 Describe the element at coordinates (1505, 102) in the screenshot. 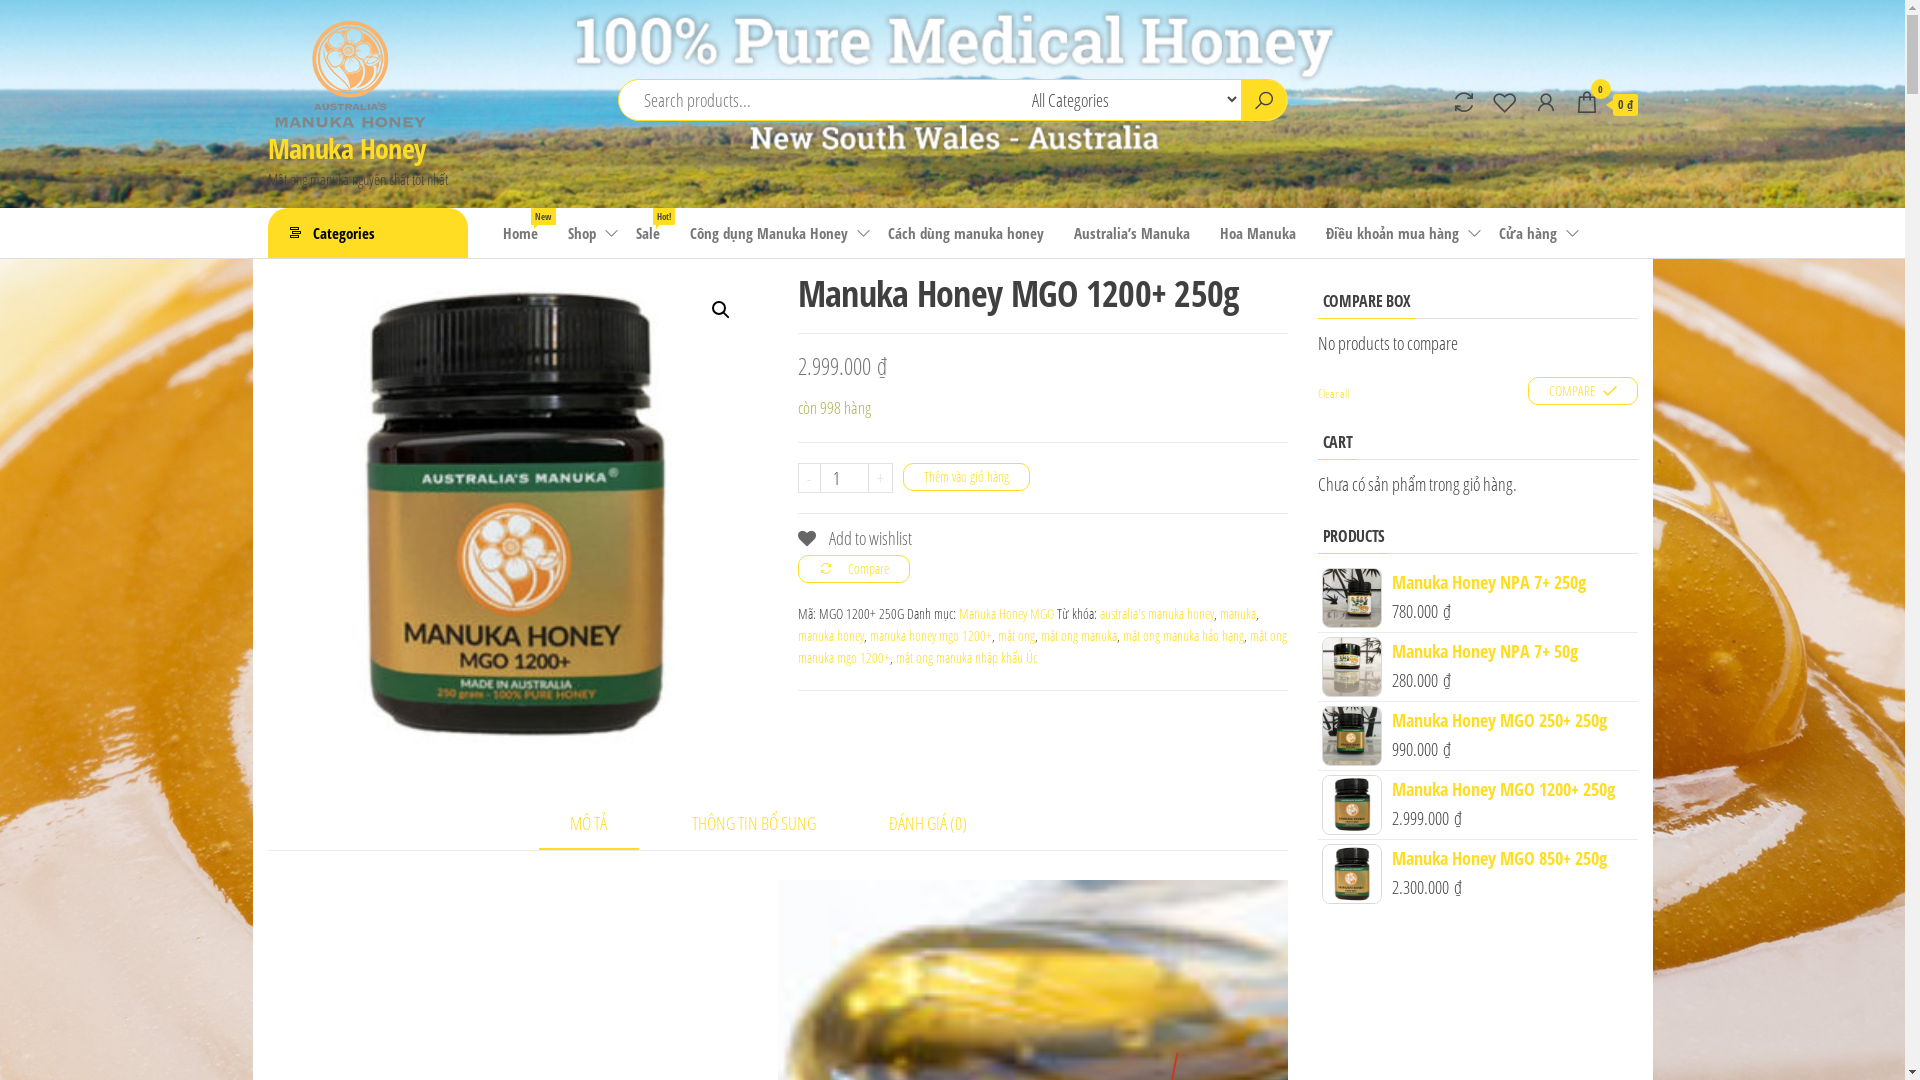

I see `Wishlist` at that location.